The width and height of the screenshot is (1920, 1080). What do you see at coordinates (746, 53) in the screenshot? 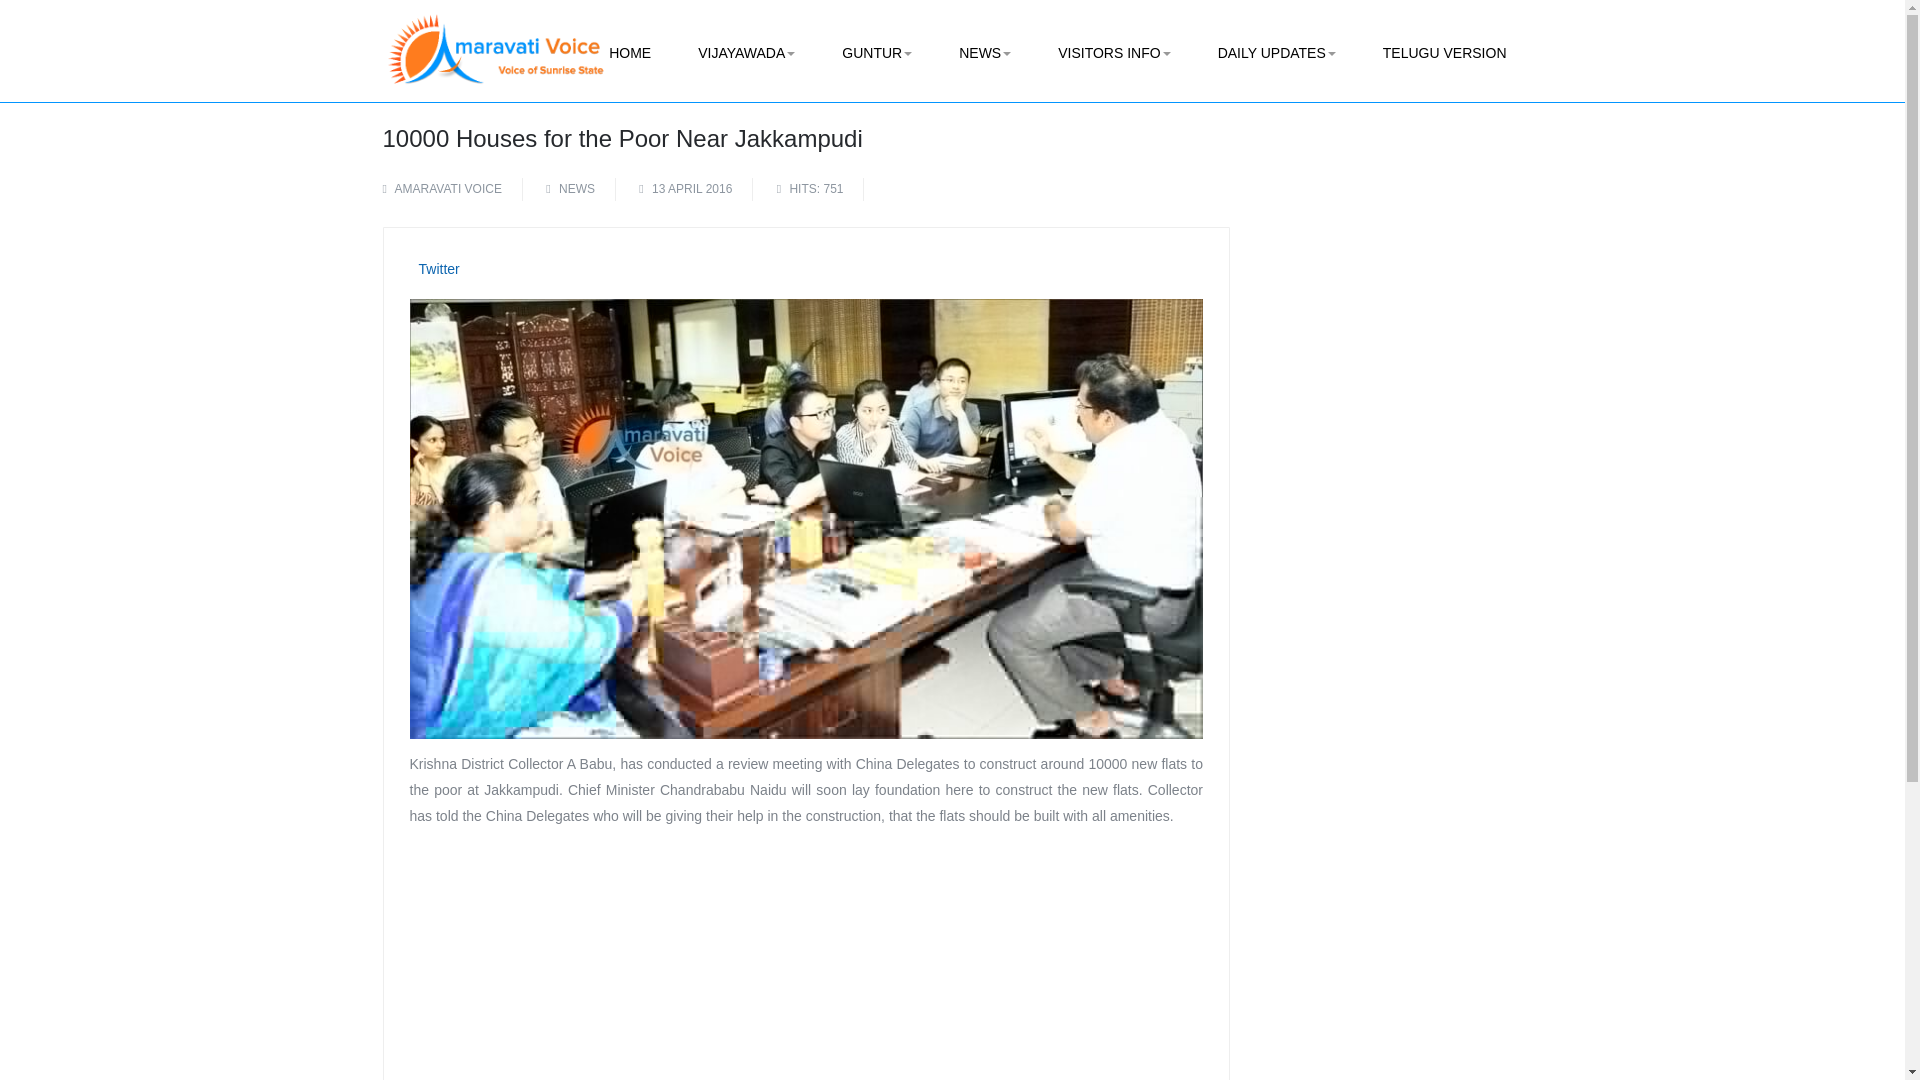
I see `VIJAYAWADA` at bounding box center [746, 53].